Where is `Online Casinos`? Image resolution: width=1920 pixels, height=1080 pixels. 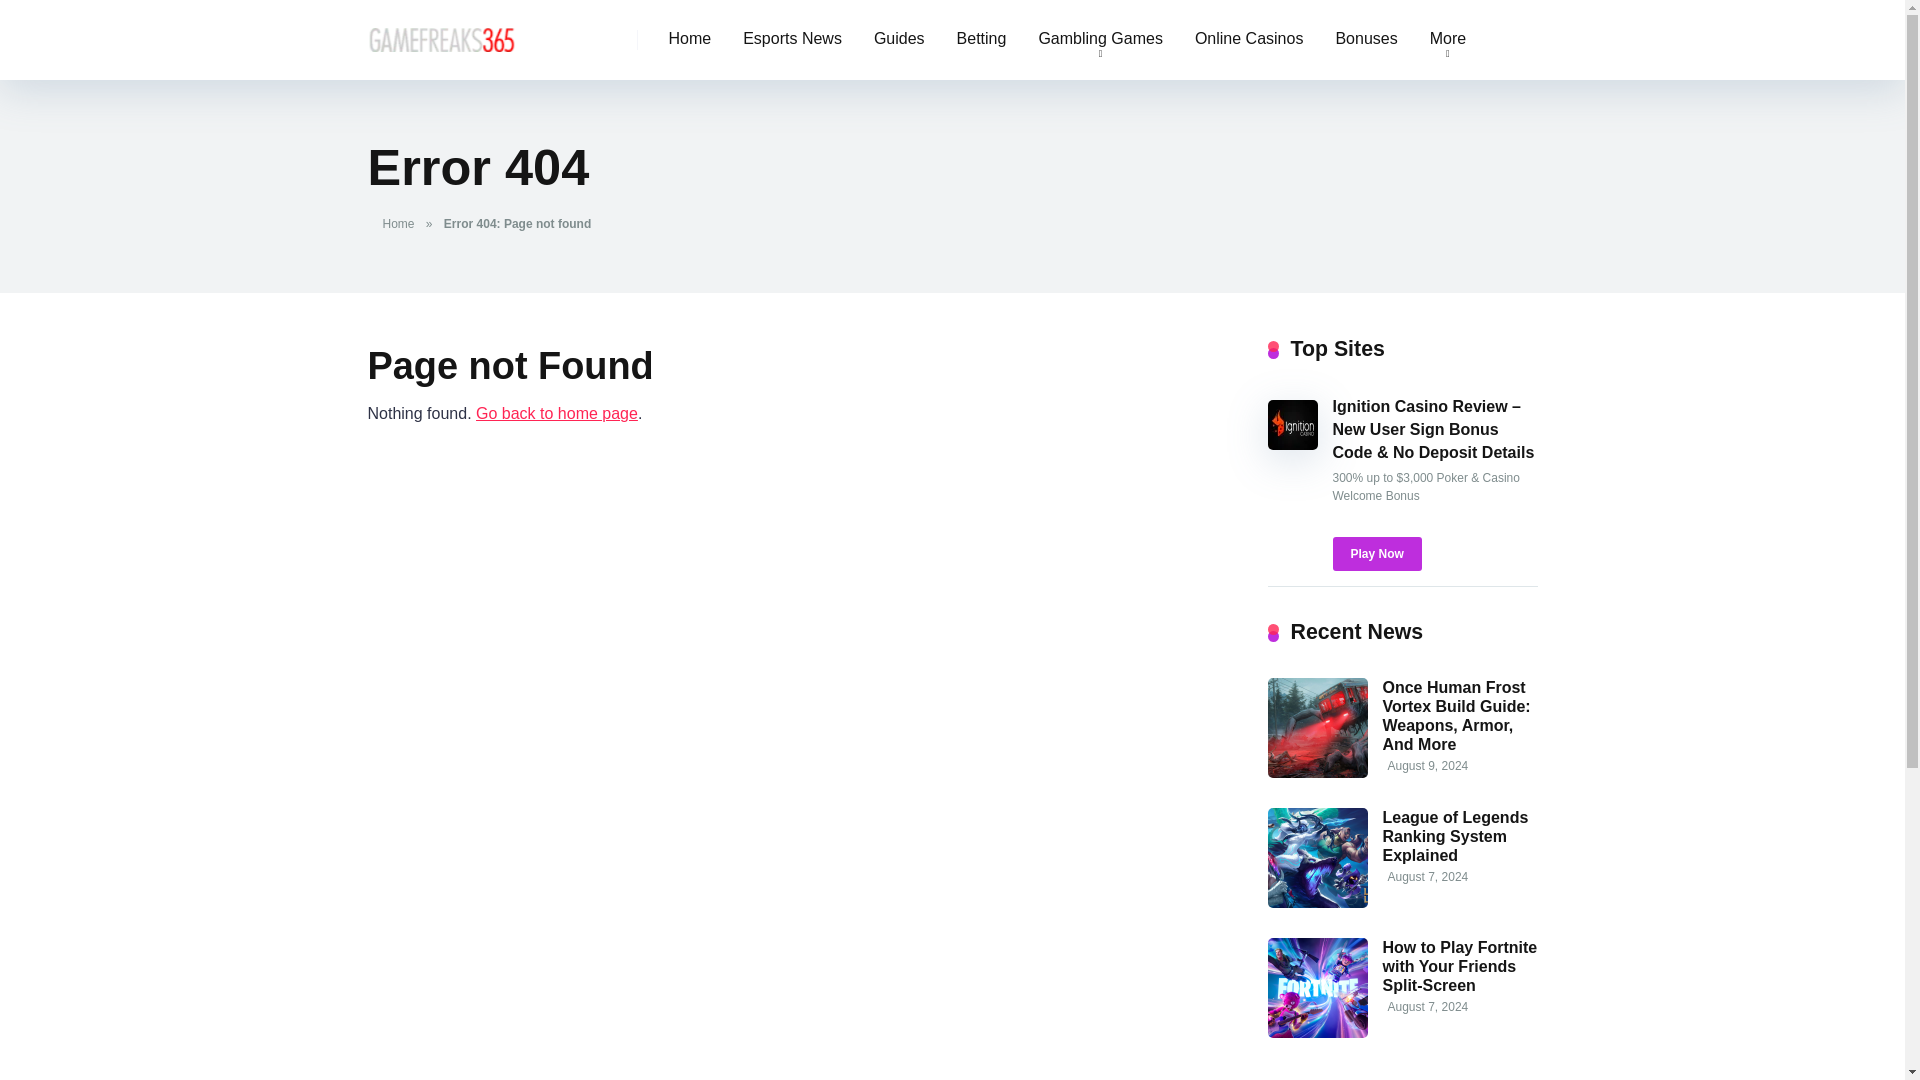 Online Casinos is located at coordinates (1249, 40).